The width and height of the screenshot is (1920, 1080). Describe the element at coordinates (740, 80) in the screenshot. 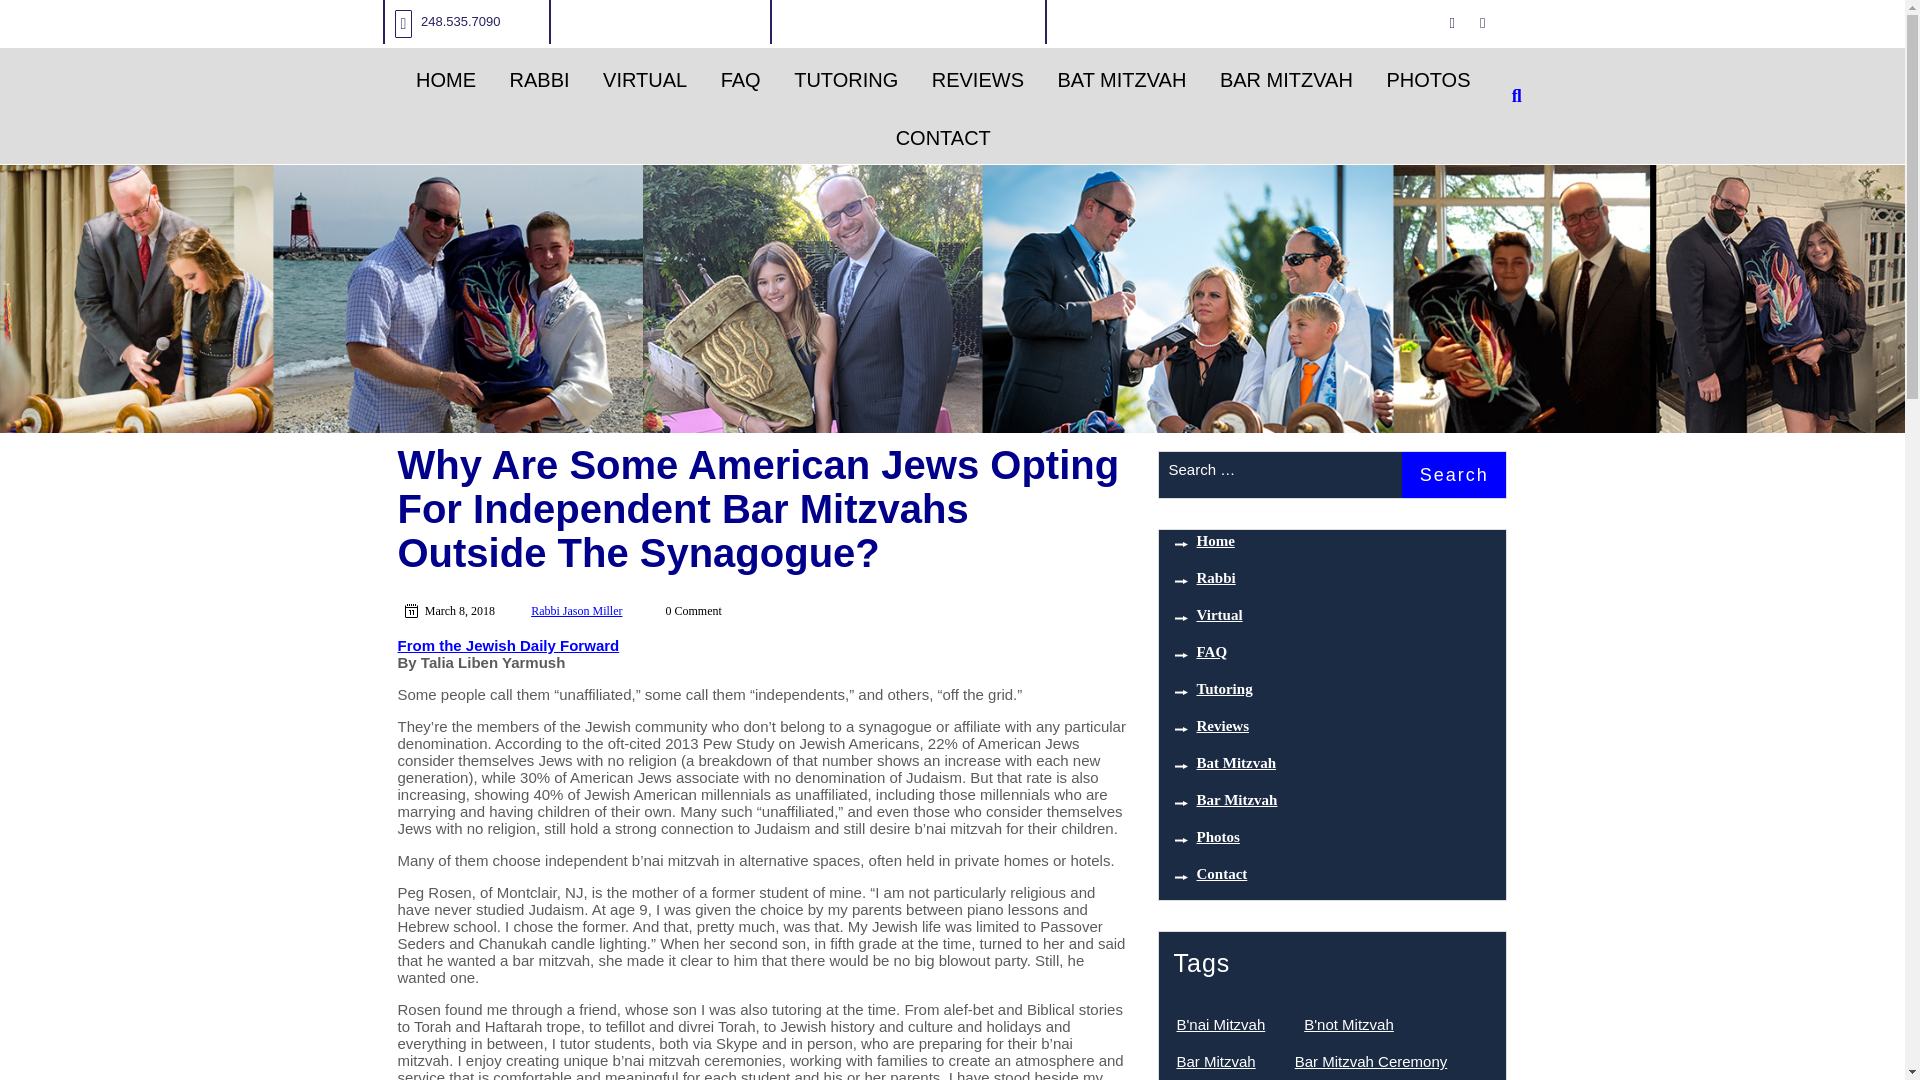

I see `FAQ` at that location.